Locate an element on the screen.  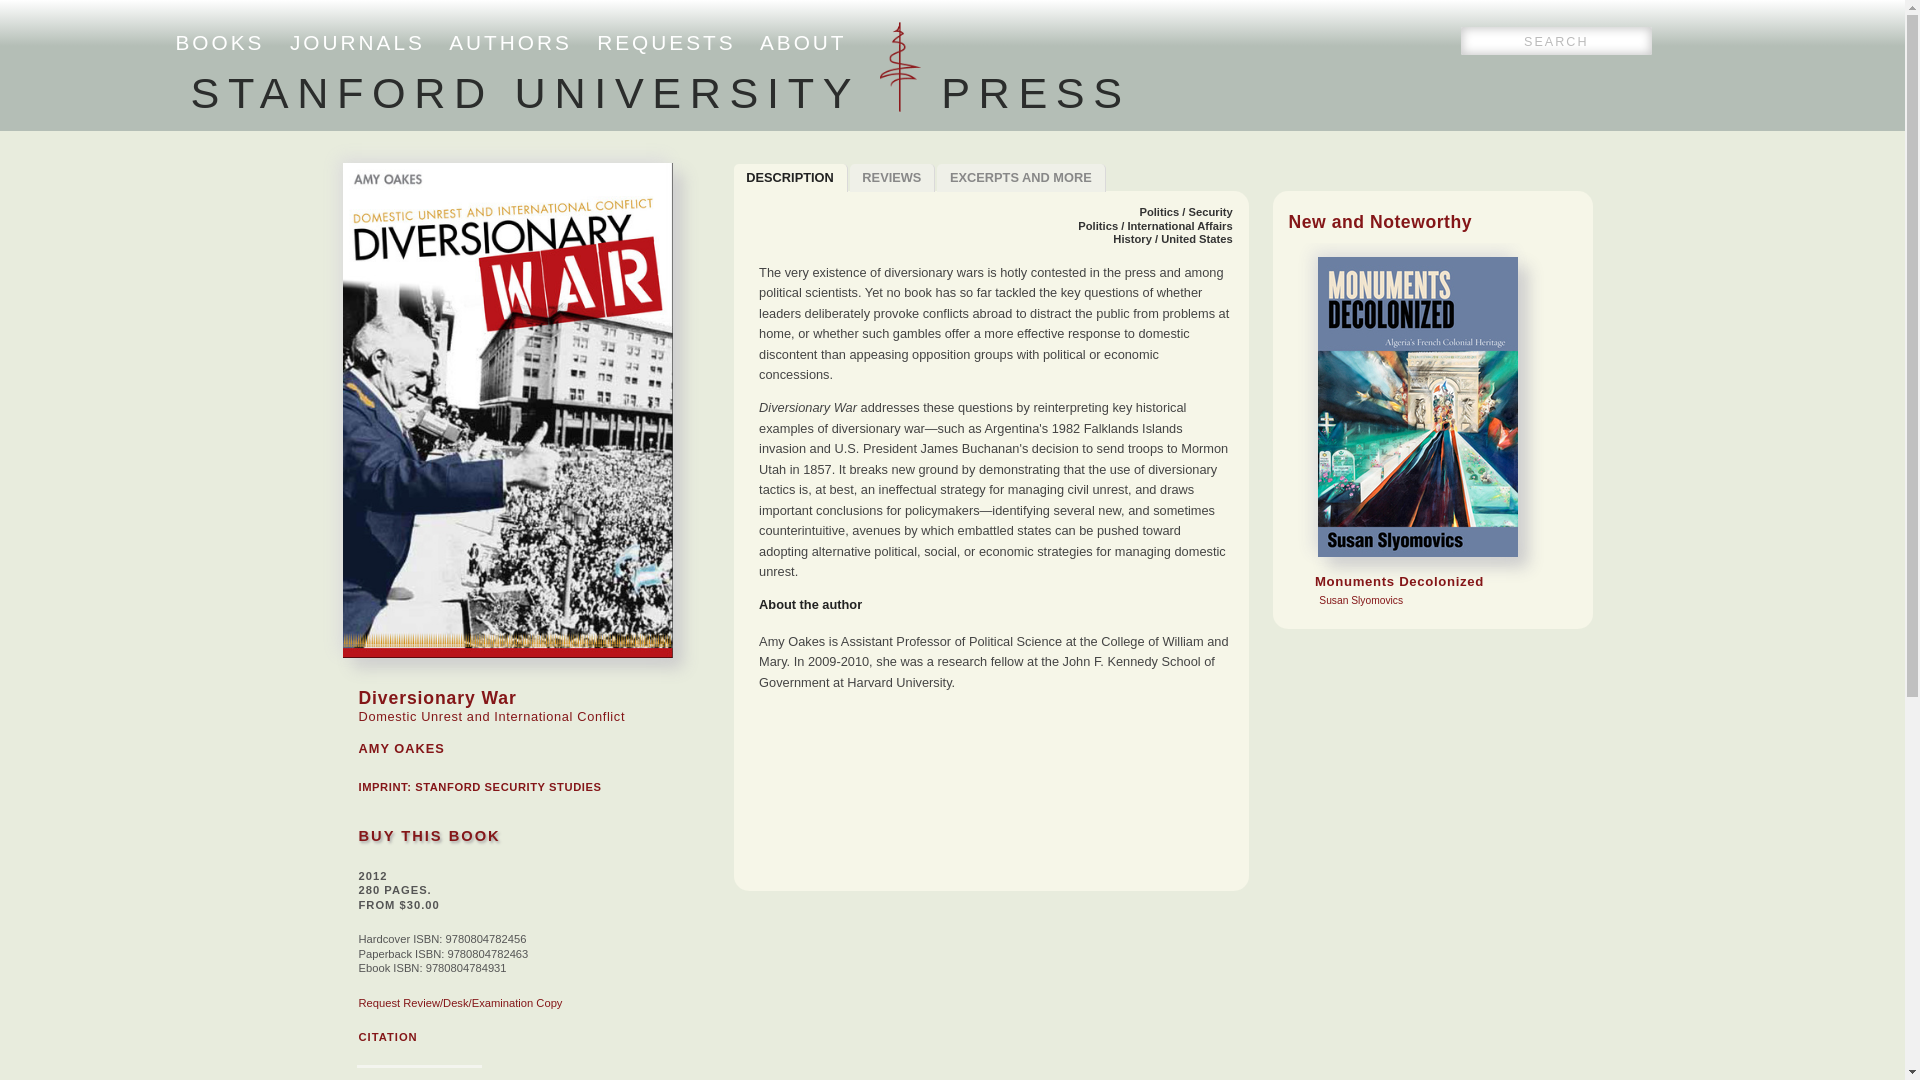
AUTHORS is located at coordinates (386, 1037).